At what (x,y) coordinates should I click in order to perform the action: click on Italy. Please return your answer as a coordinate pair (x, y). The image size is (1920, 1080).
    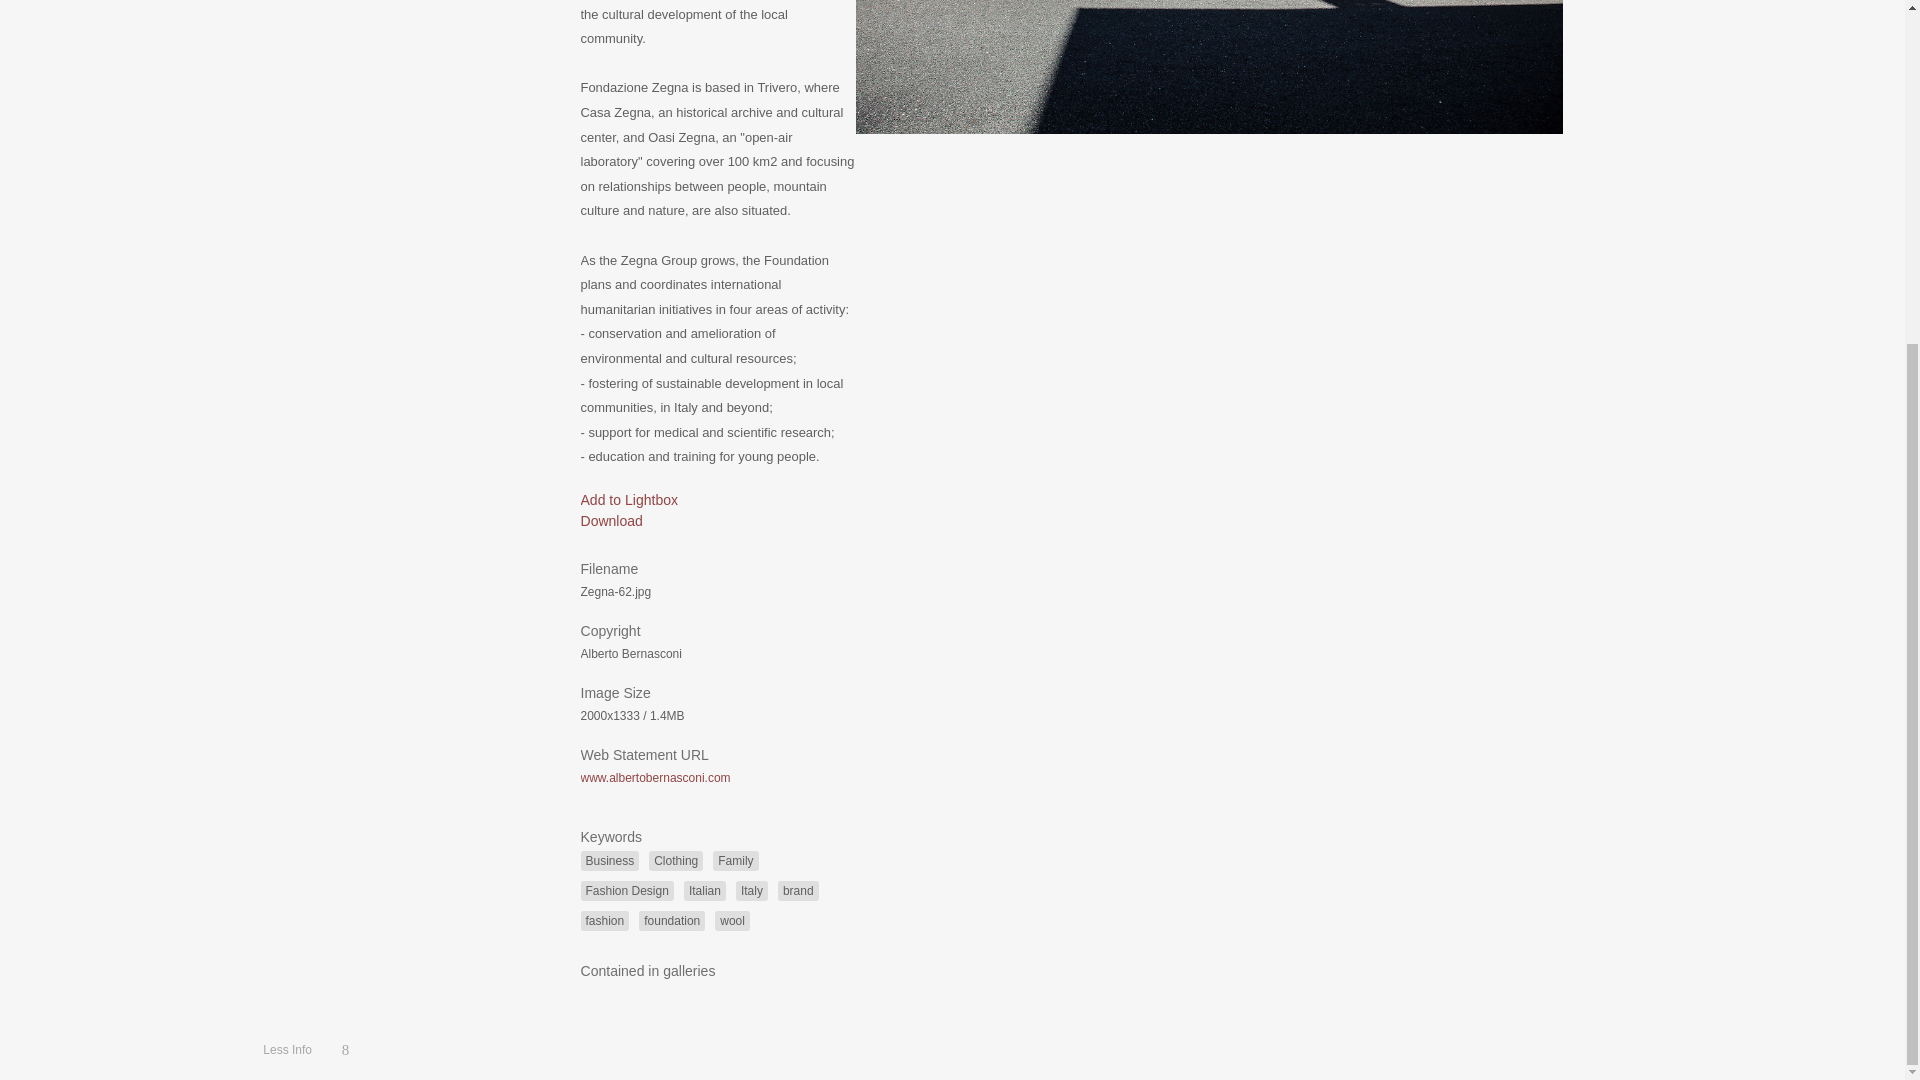
    Looking at the image, I should click on (752, 890).